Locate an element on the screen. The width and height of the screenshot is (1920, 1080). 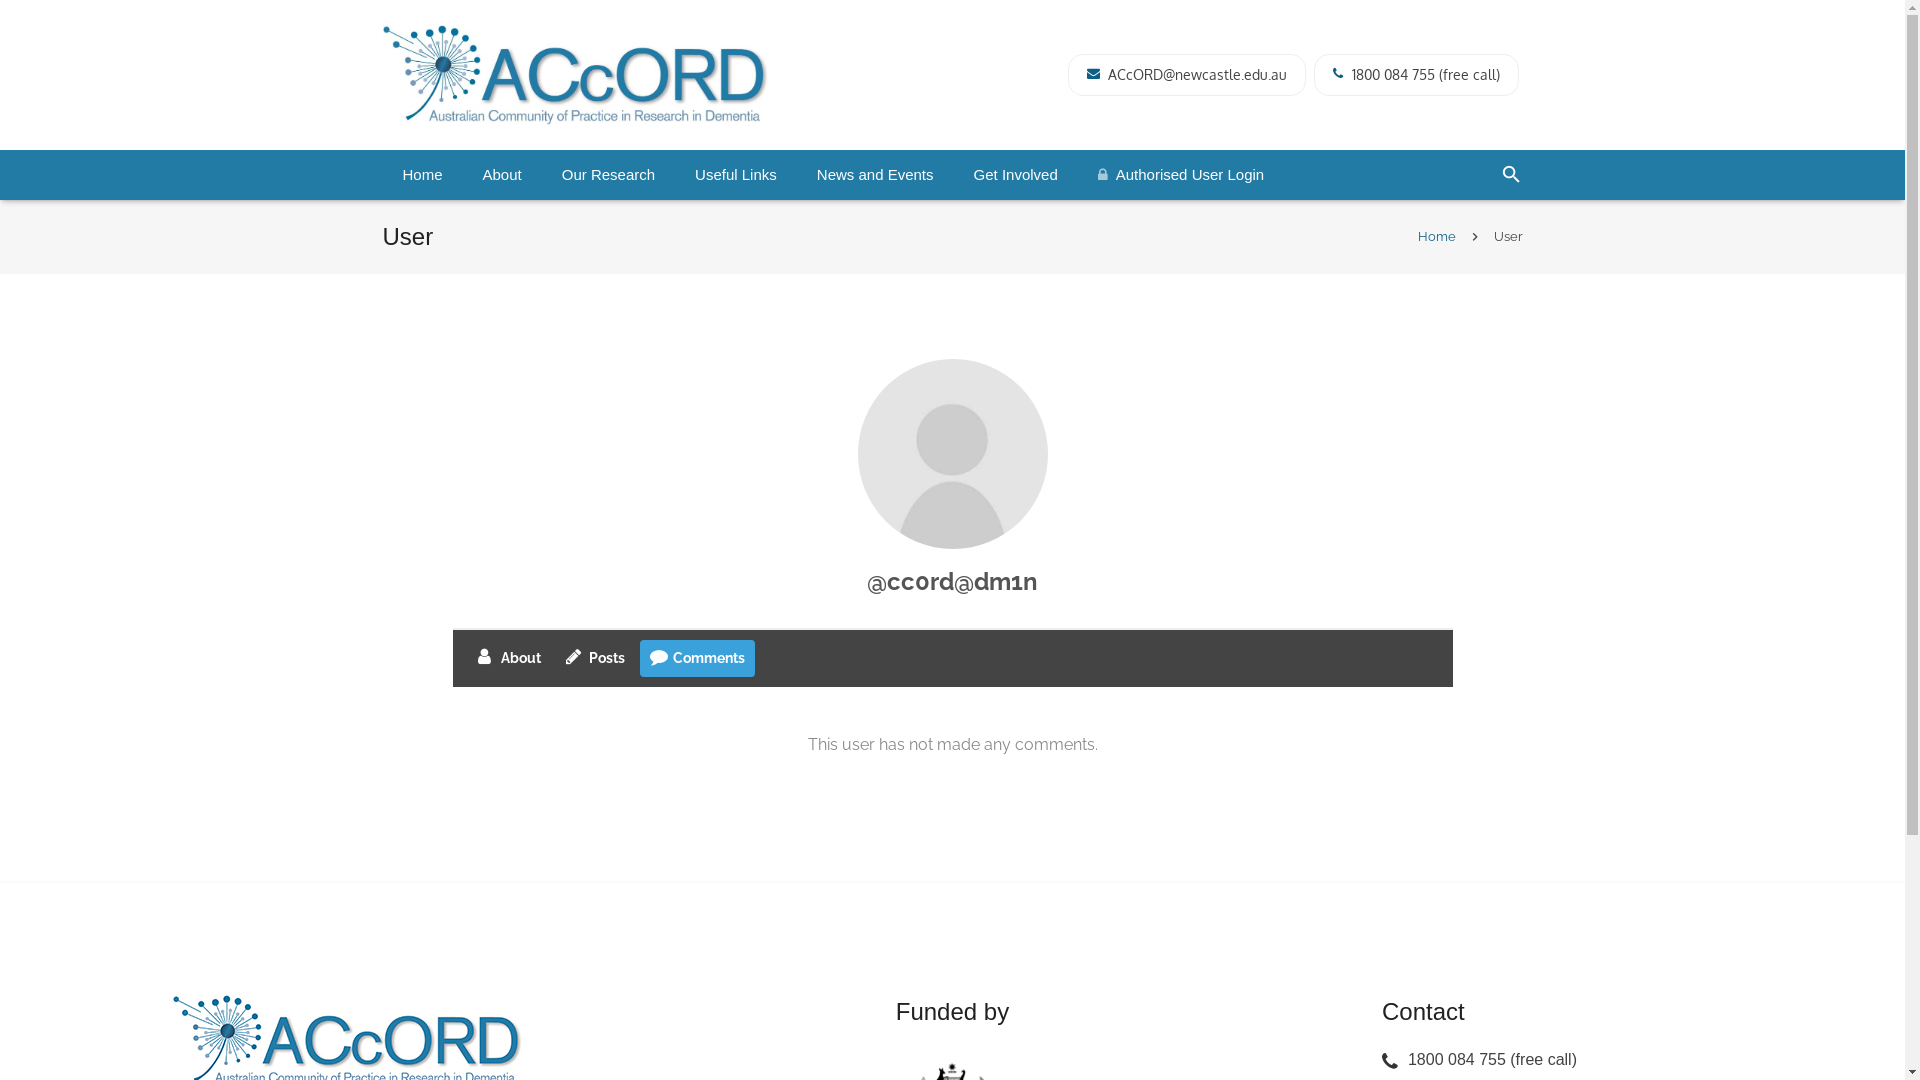
Useful Links is located at coordinates (736, 175).